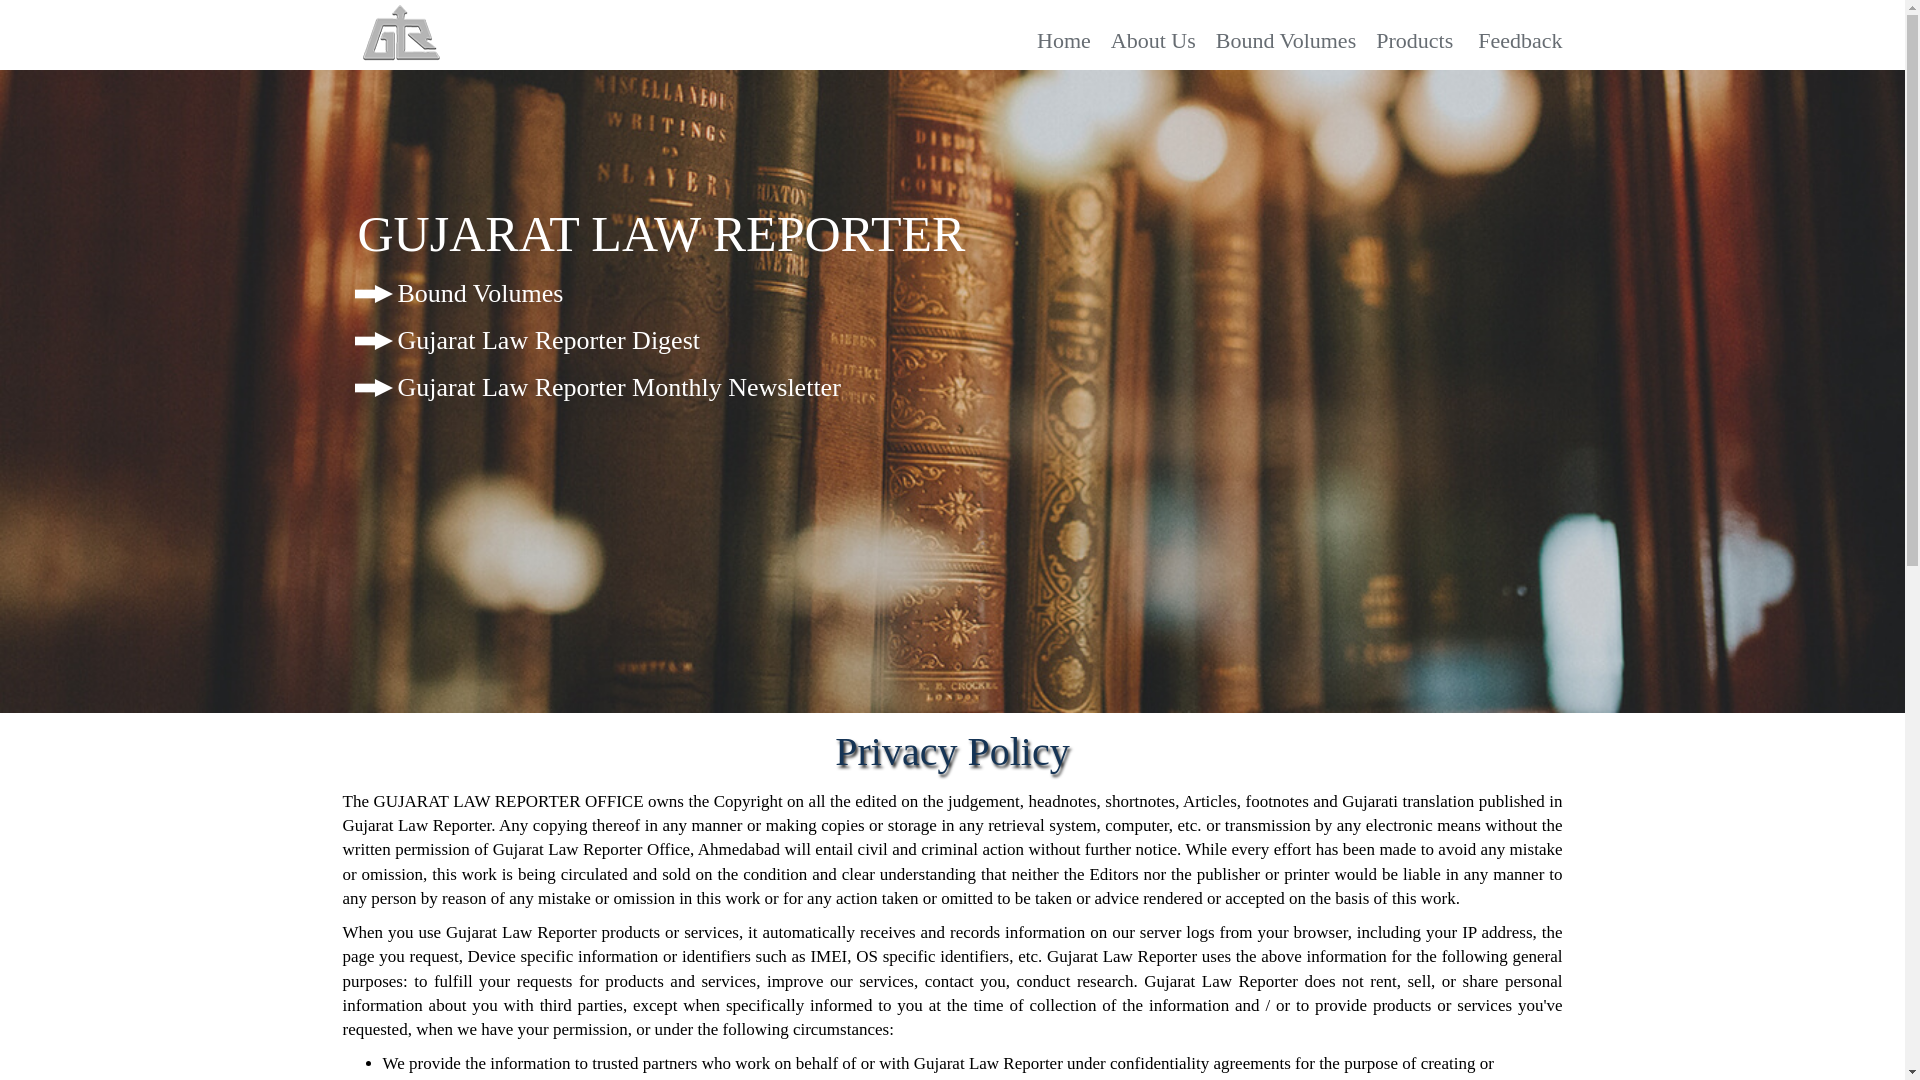  Describe the element at coordinates (1063, 40) in the screenshot. I see `Home` at that location.